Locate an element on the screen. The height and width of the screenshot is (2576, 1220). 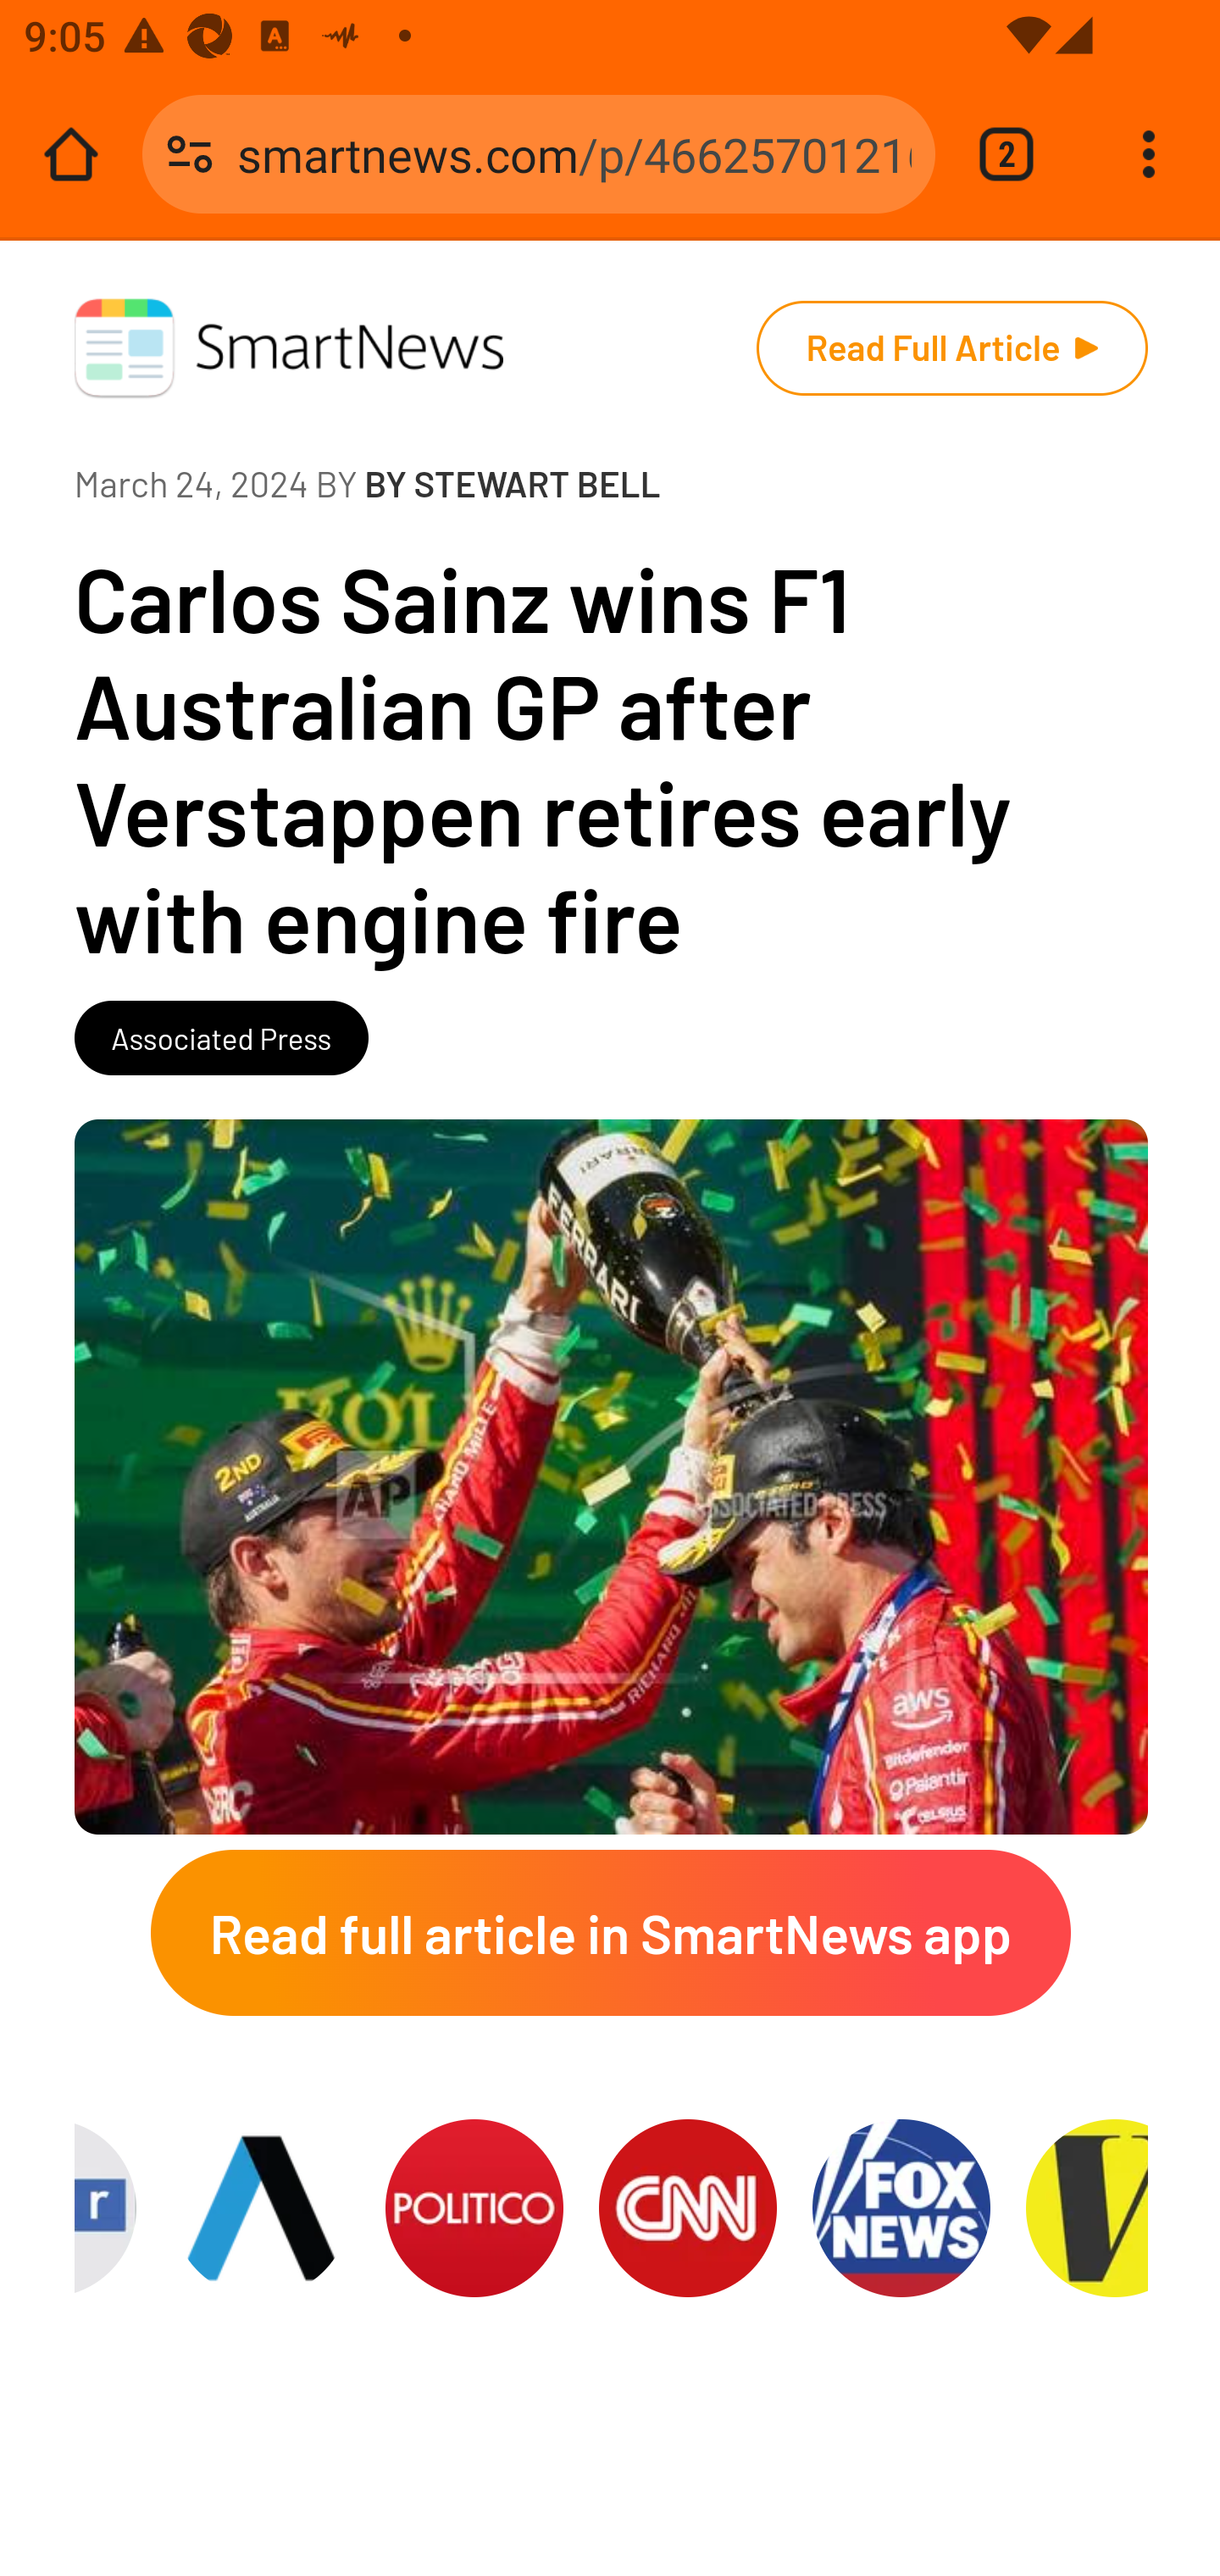
Read Full Article Smartnews logo is located at coordinates (951, 347).